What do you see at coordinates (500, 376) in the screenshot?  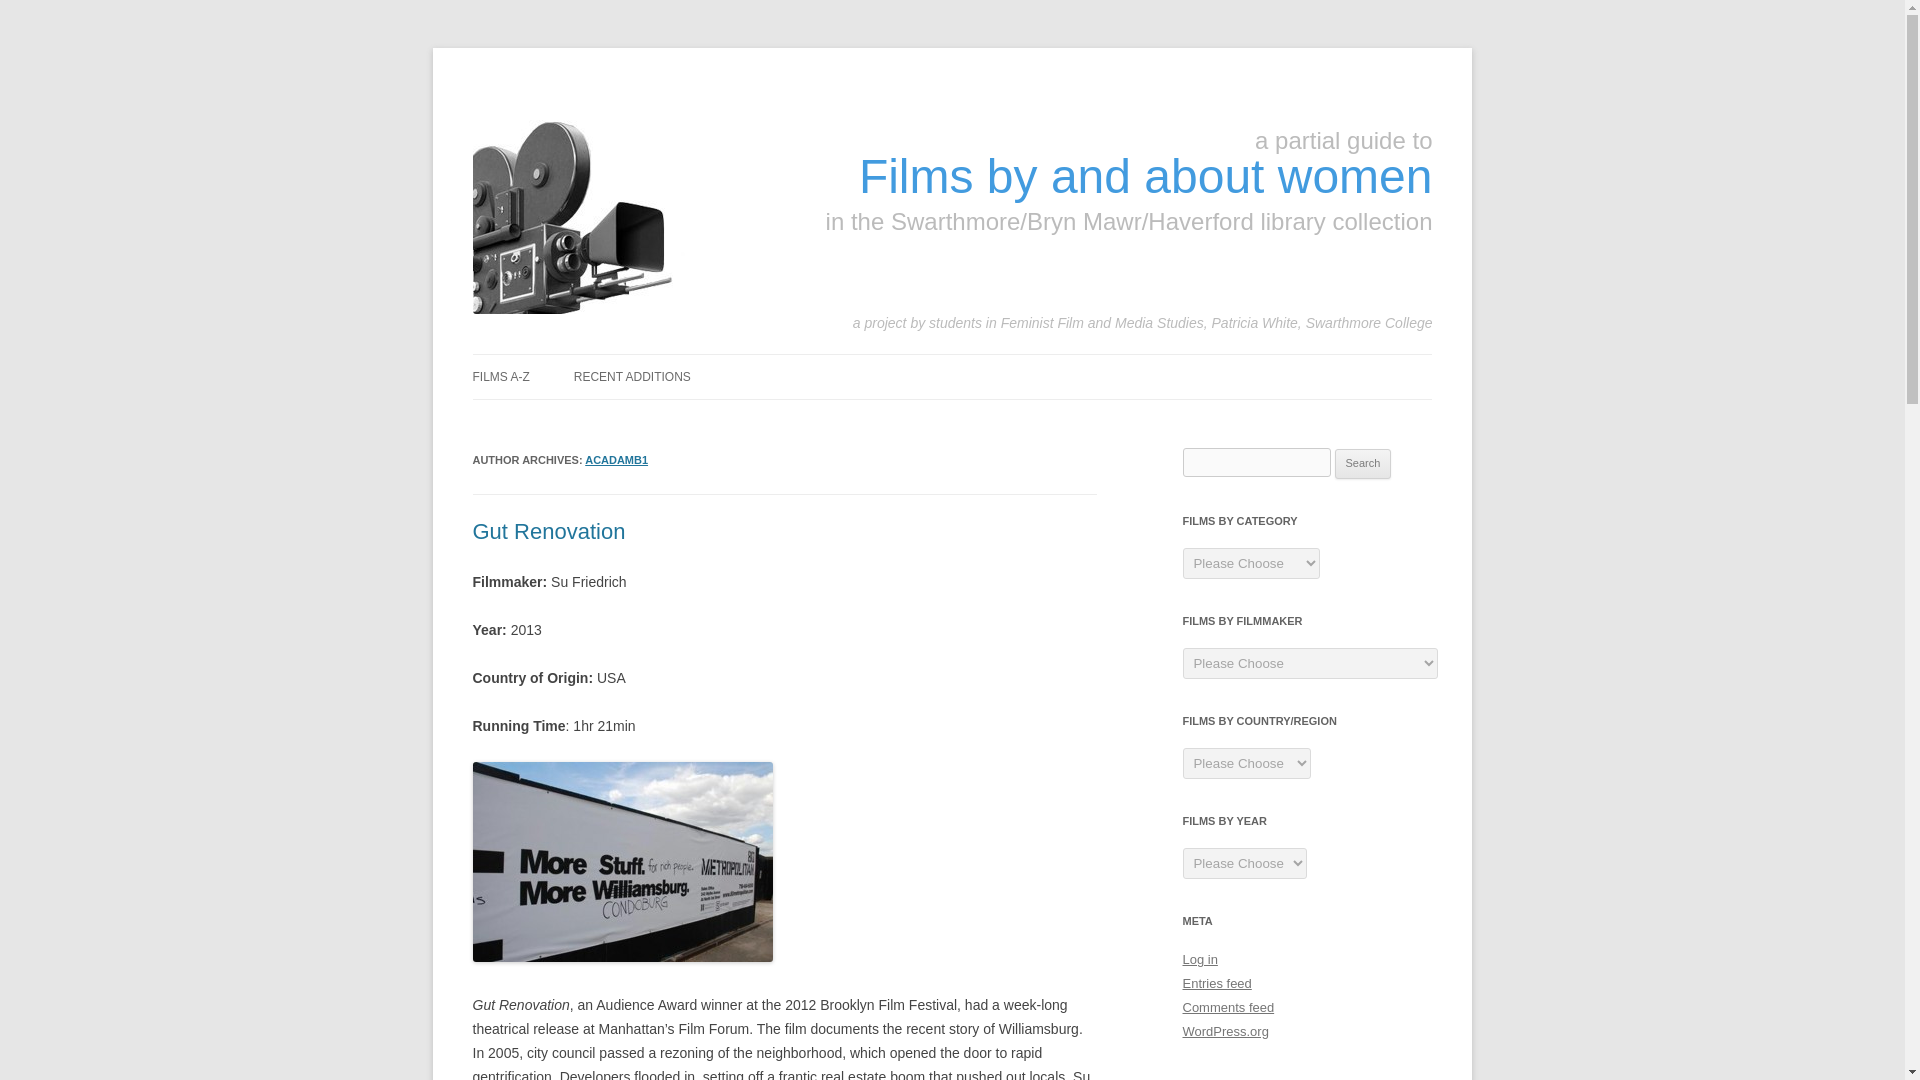 I see `Films A-Z` at bounding box center [500, 376].